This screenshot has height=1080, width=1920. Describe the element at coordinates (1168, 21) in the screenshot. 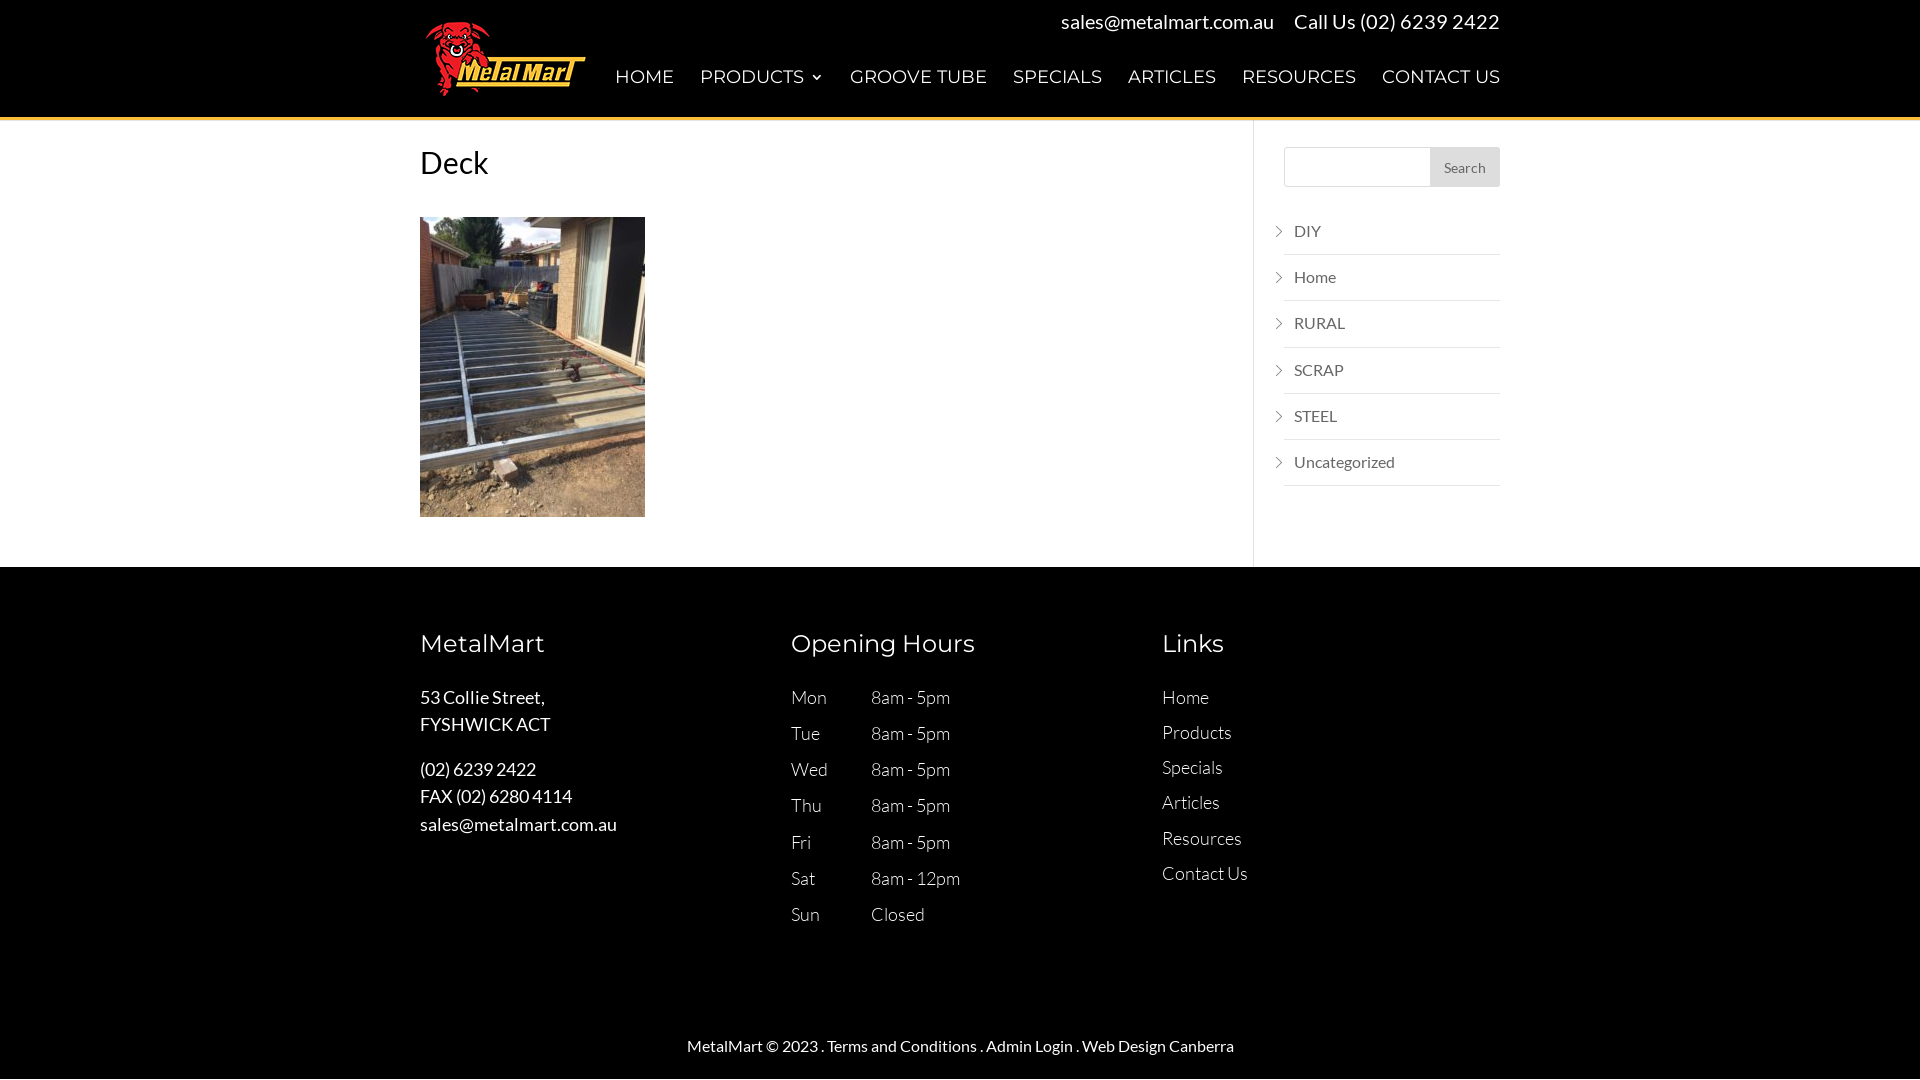

I see `sales@metalmart.com.au` at that location.